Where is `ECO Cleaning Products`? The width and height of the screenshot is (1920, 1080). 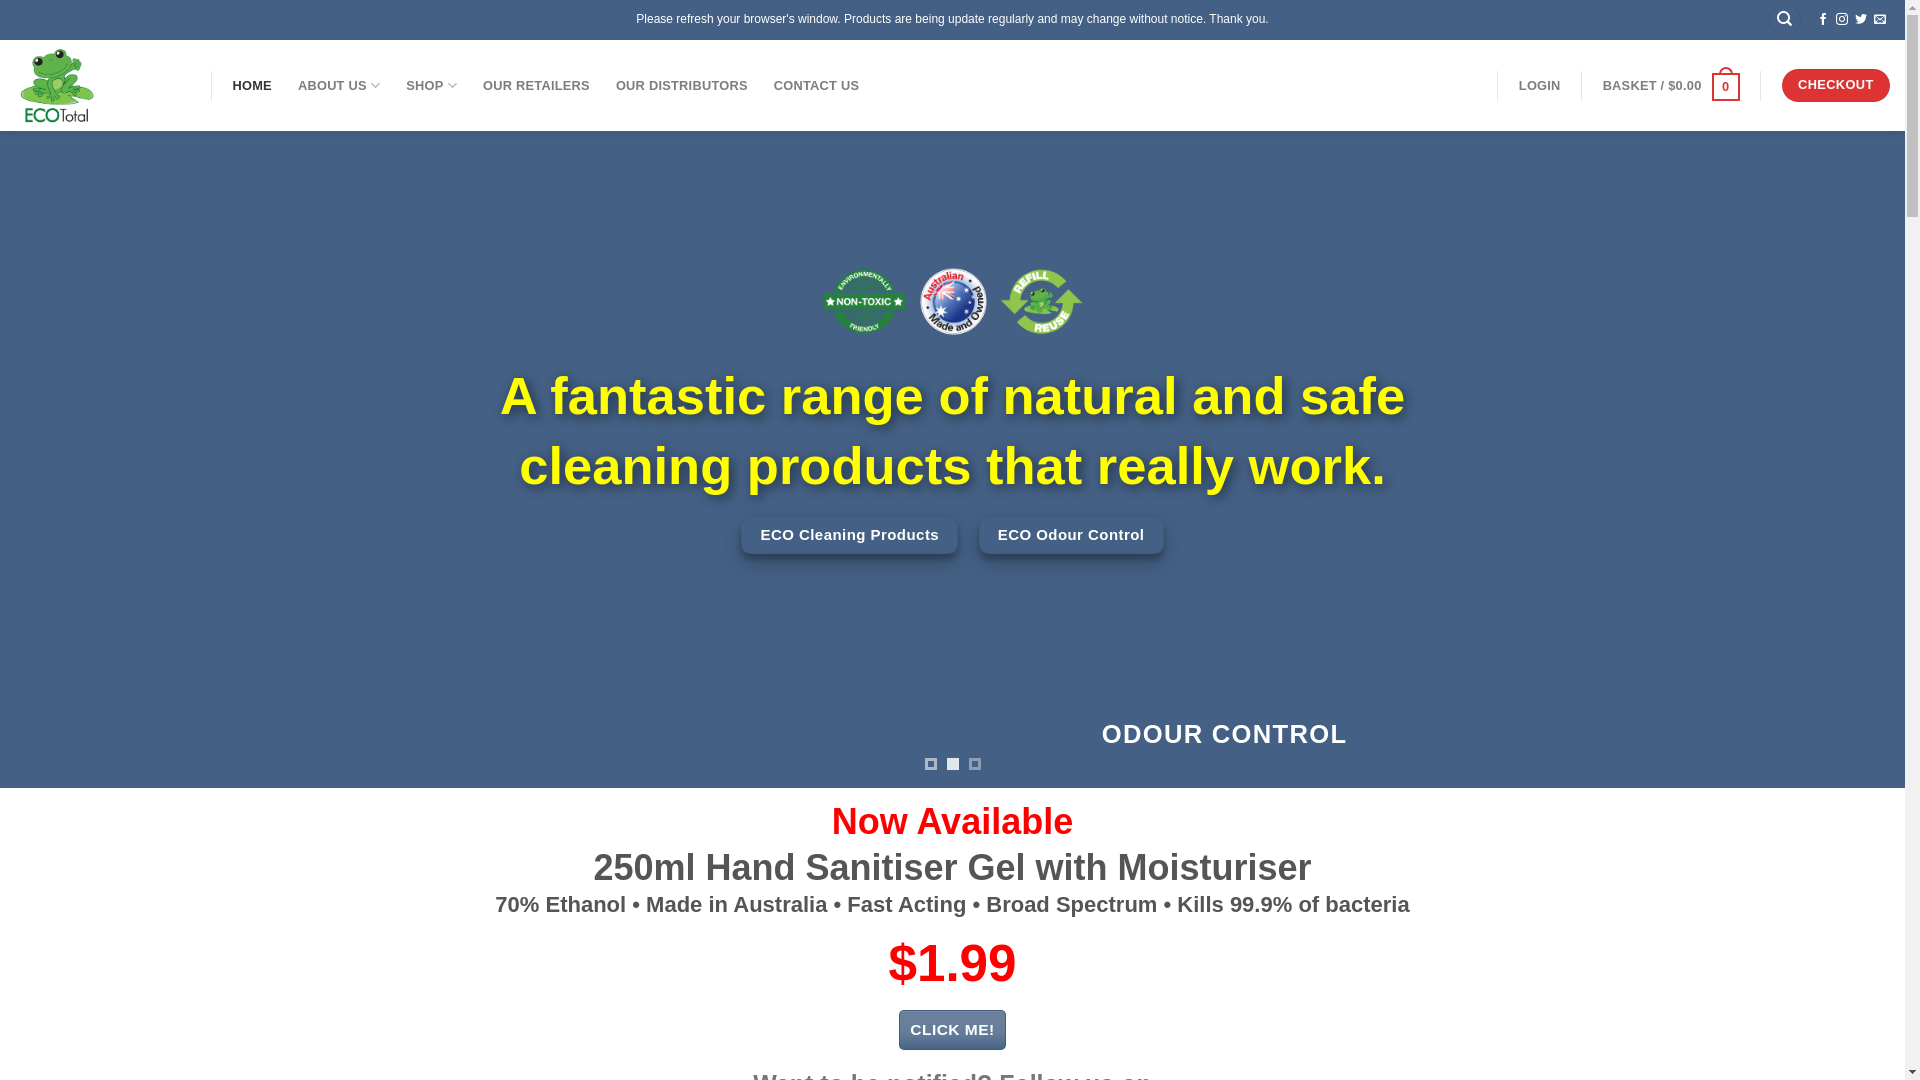
ECO Cleaning Products is located at coordinates (850, 535).